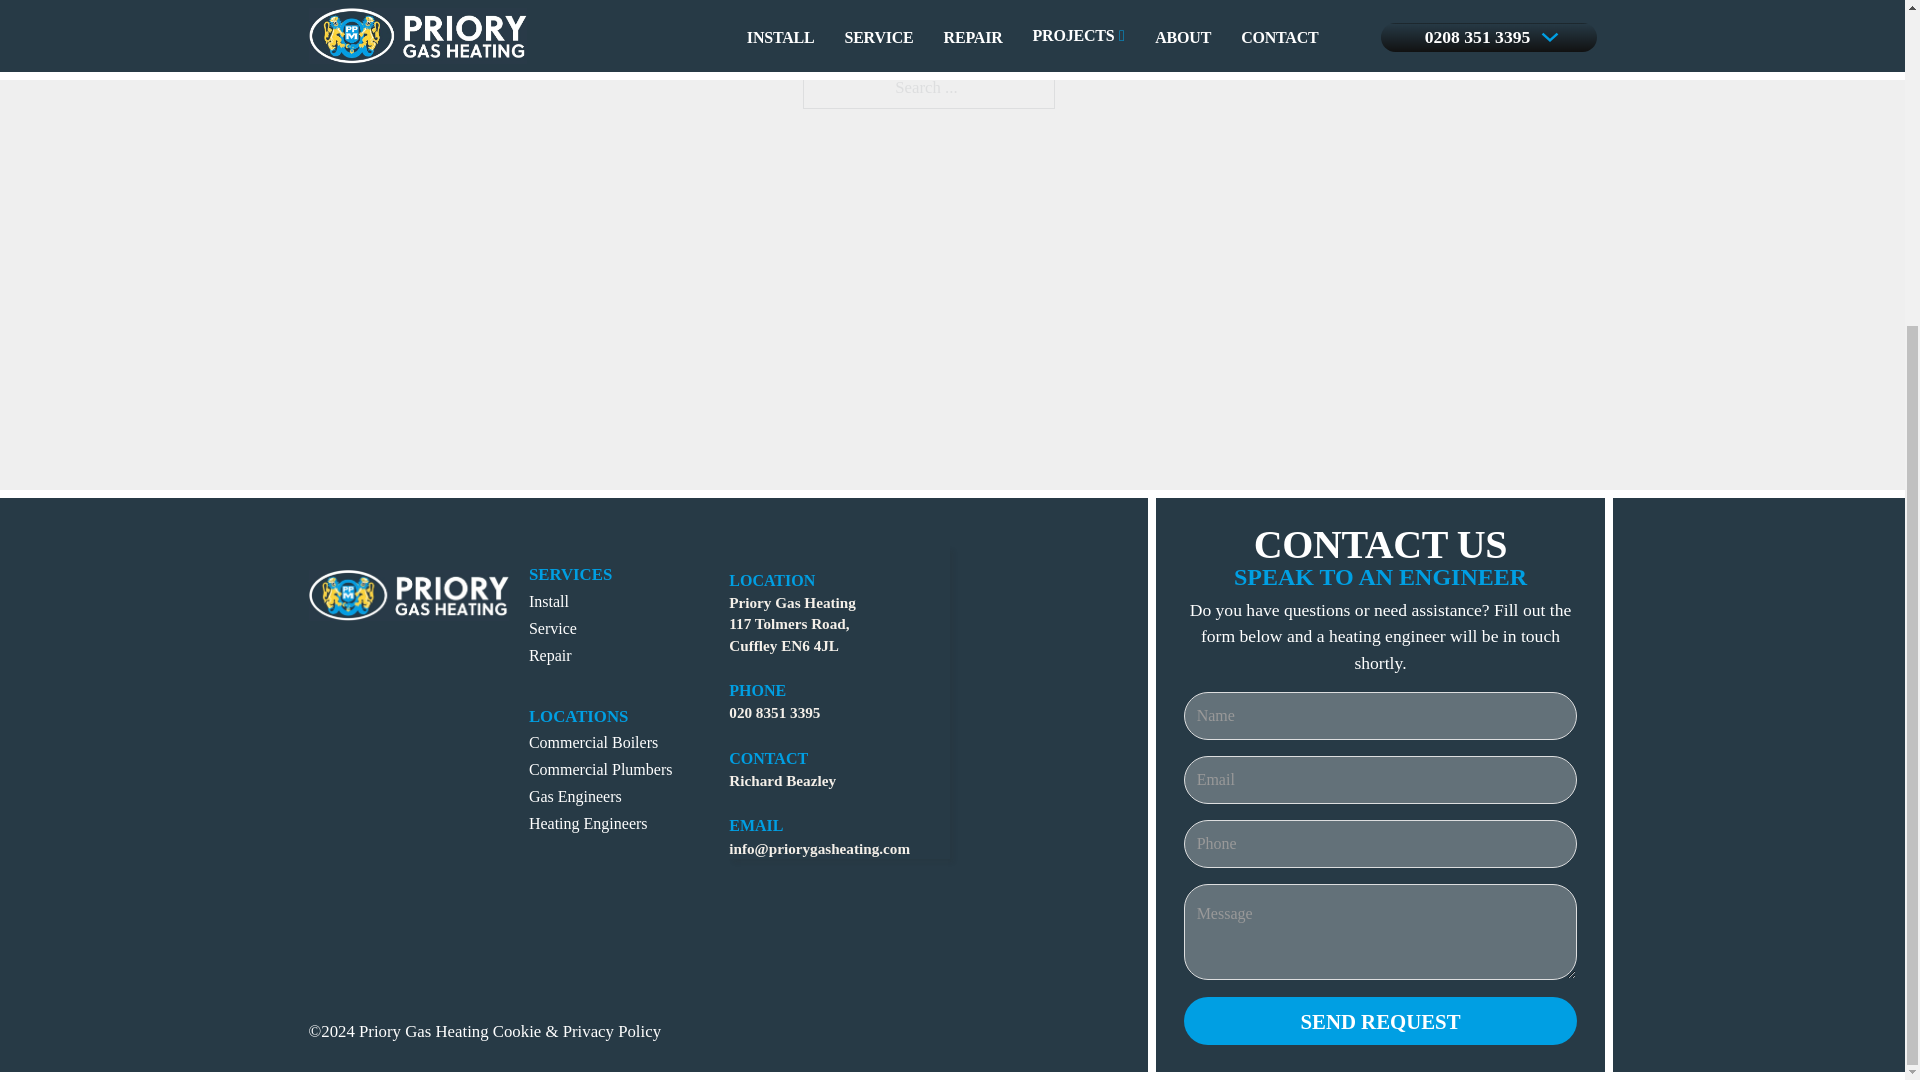 This screenshot has width=1920, height=1080. What do you see at coordinates (553, 627) in the screenshot?
I see `Service` at bounding box center [553, 627].